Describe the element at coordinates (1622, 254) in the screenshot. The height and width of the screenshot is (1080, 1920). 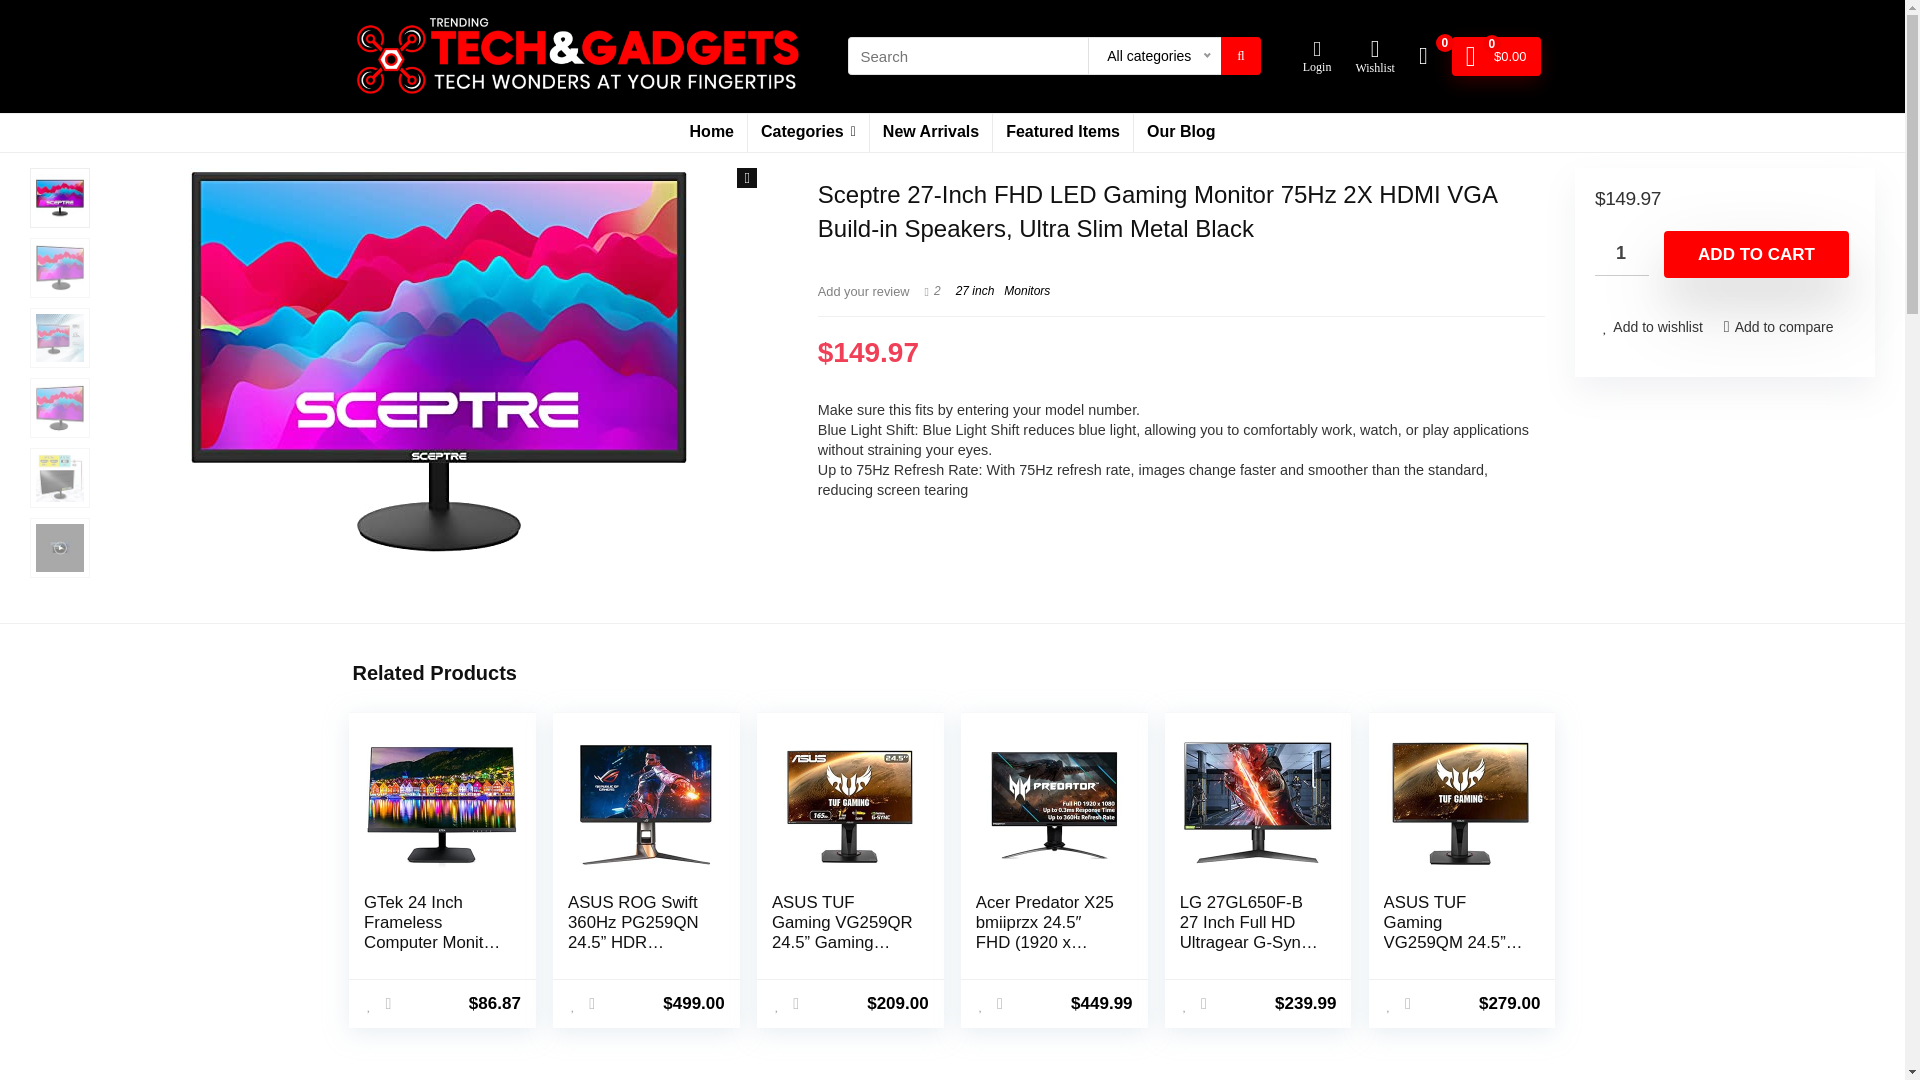
I see `1` at that location.